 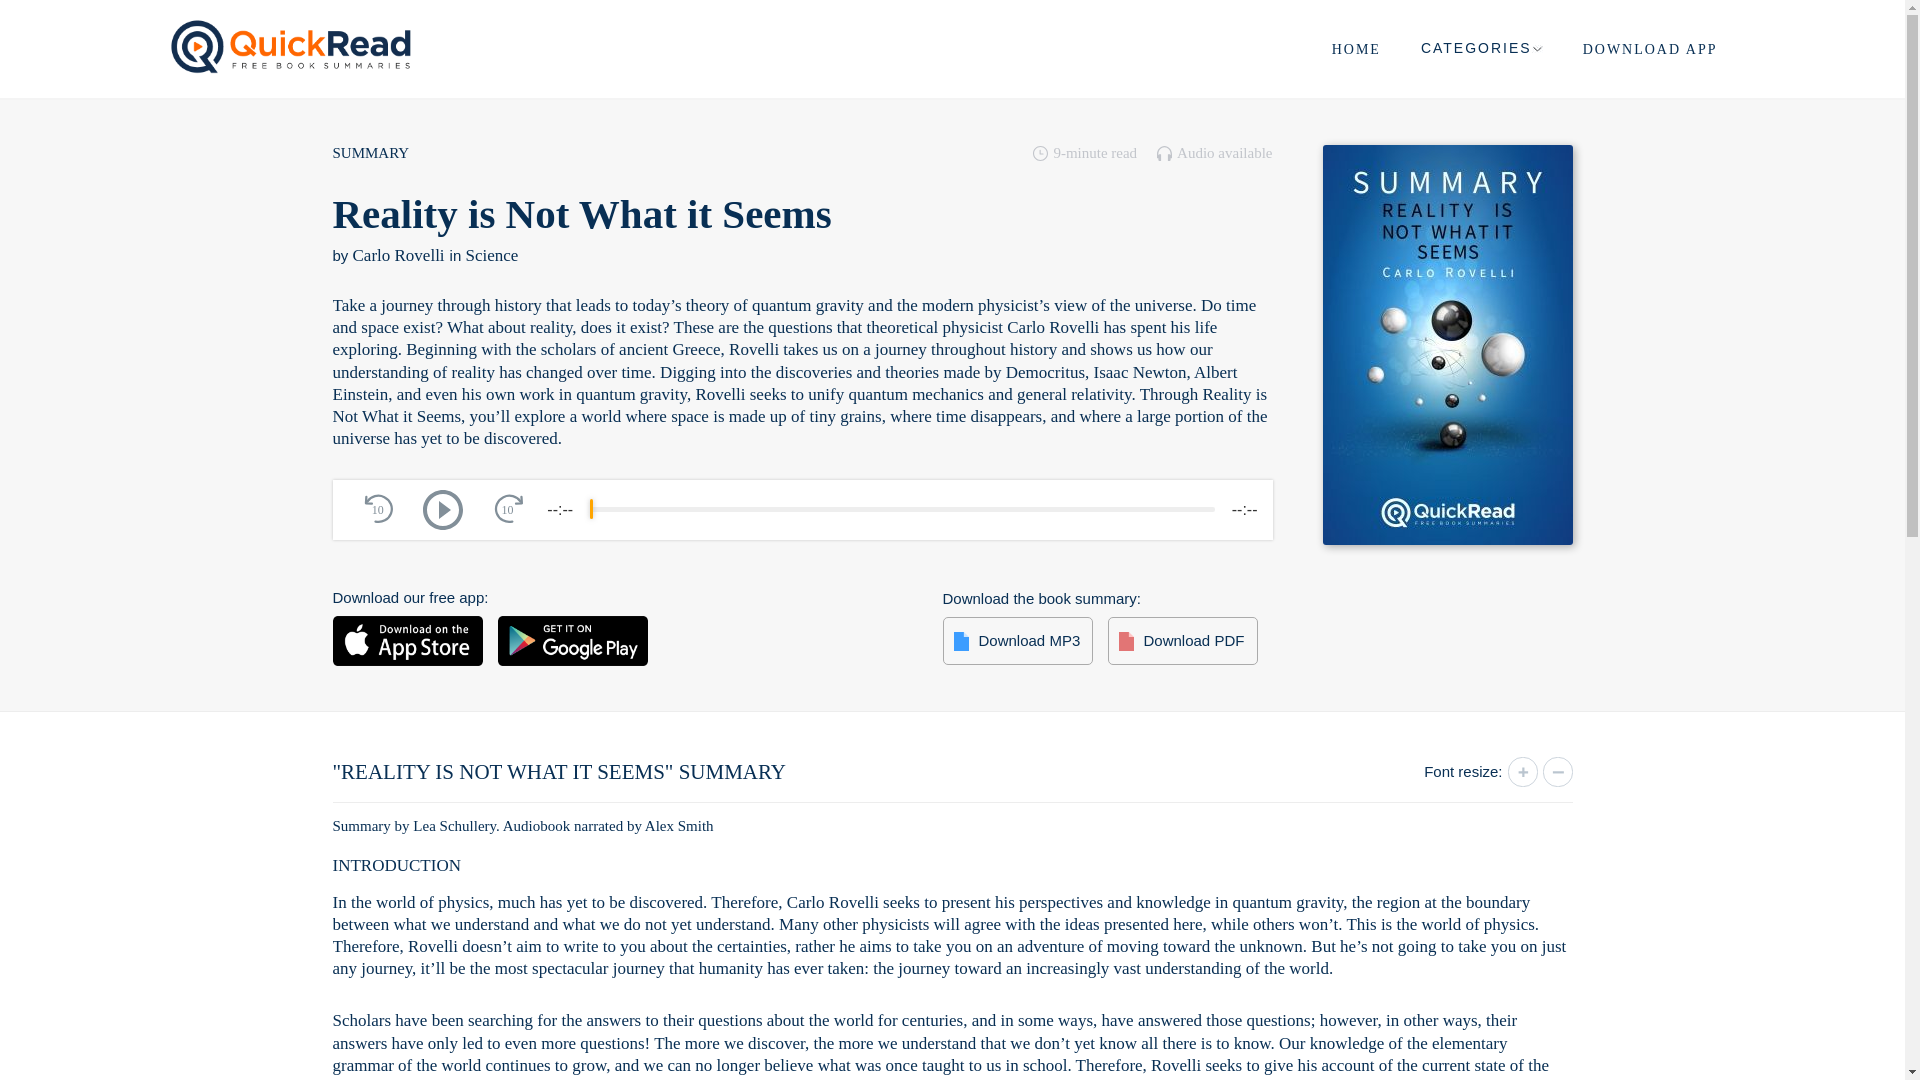 What do you see at coordinates (1356, 50) in the screenshot?
I see `HOME` at bounding box center [1356, 50].